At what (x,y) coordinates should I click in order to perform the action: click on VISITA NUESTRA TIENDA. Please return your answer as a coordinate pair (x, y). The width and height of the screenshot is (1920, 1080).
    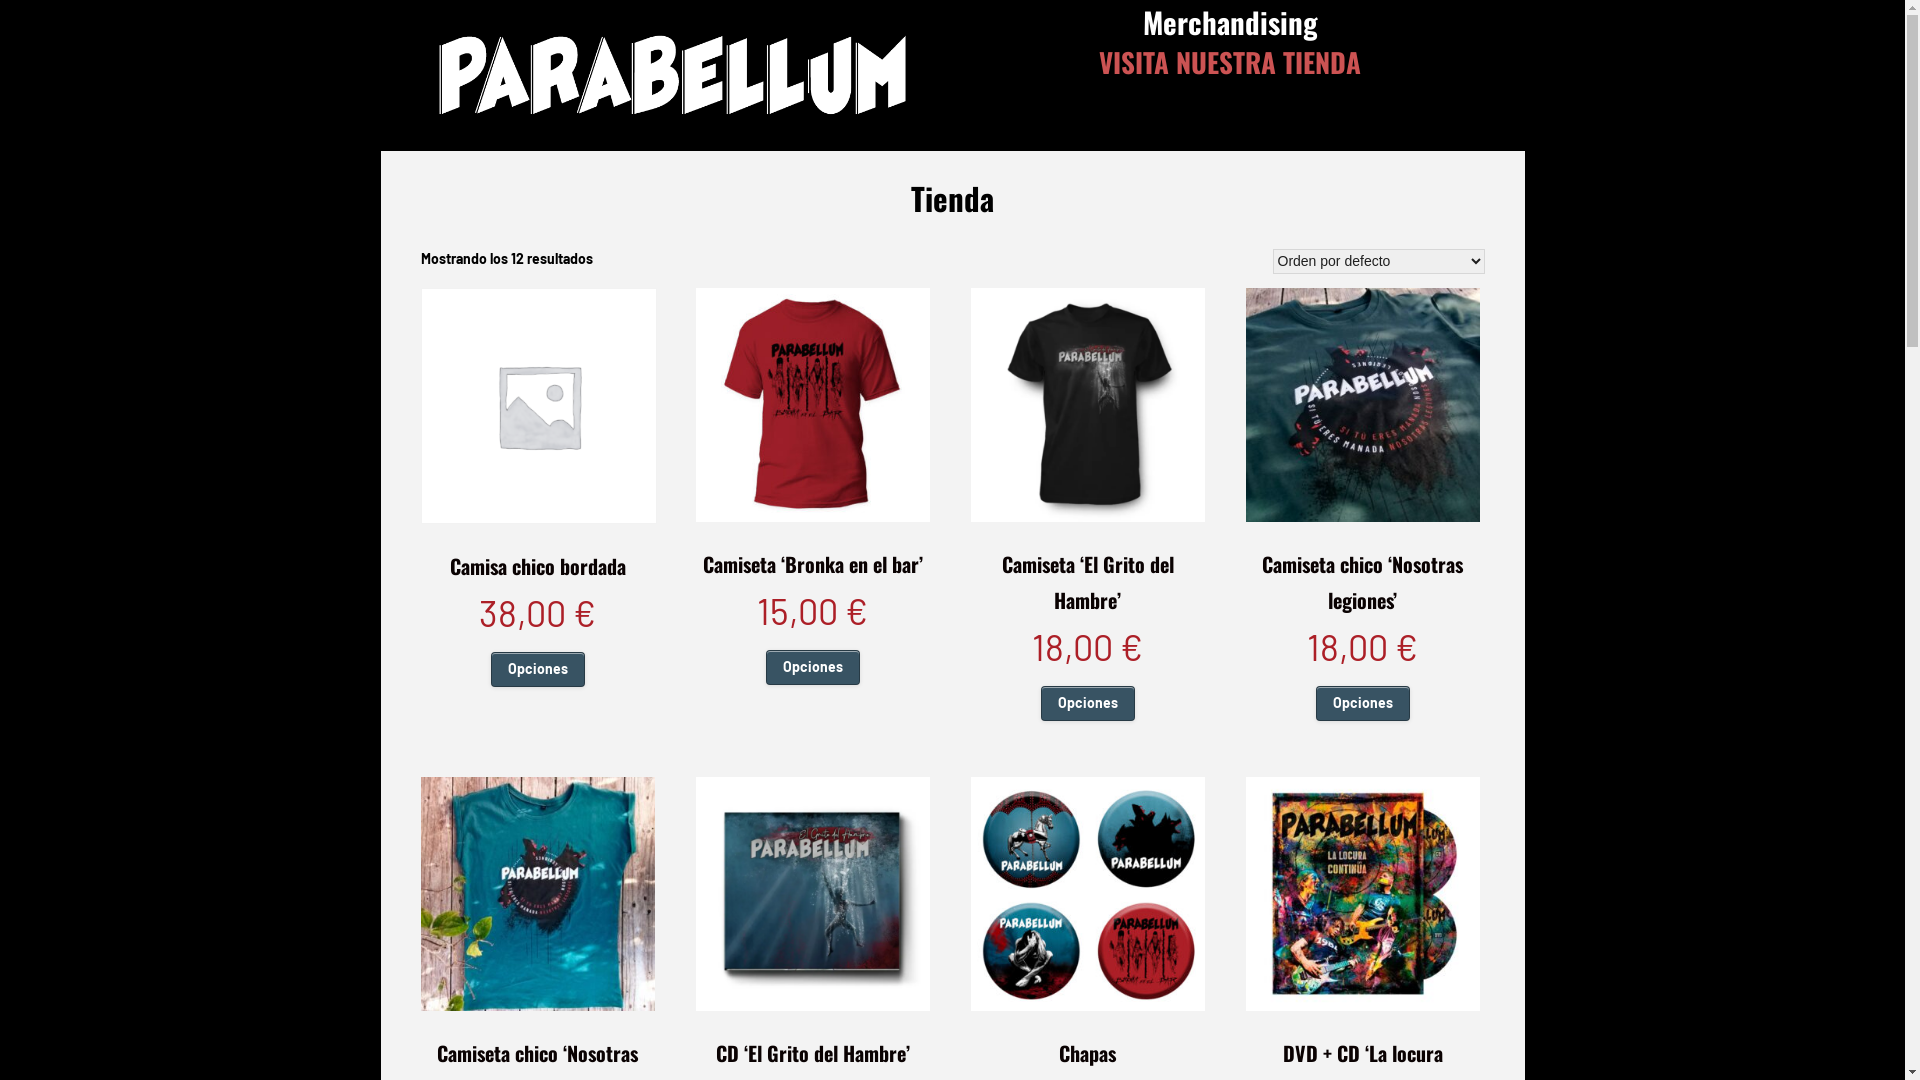
    Looking at the image, I should click on (1230, 62).